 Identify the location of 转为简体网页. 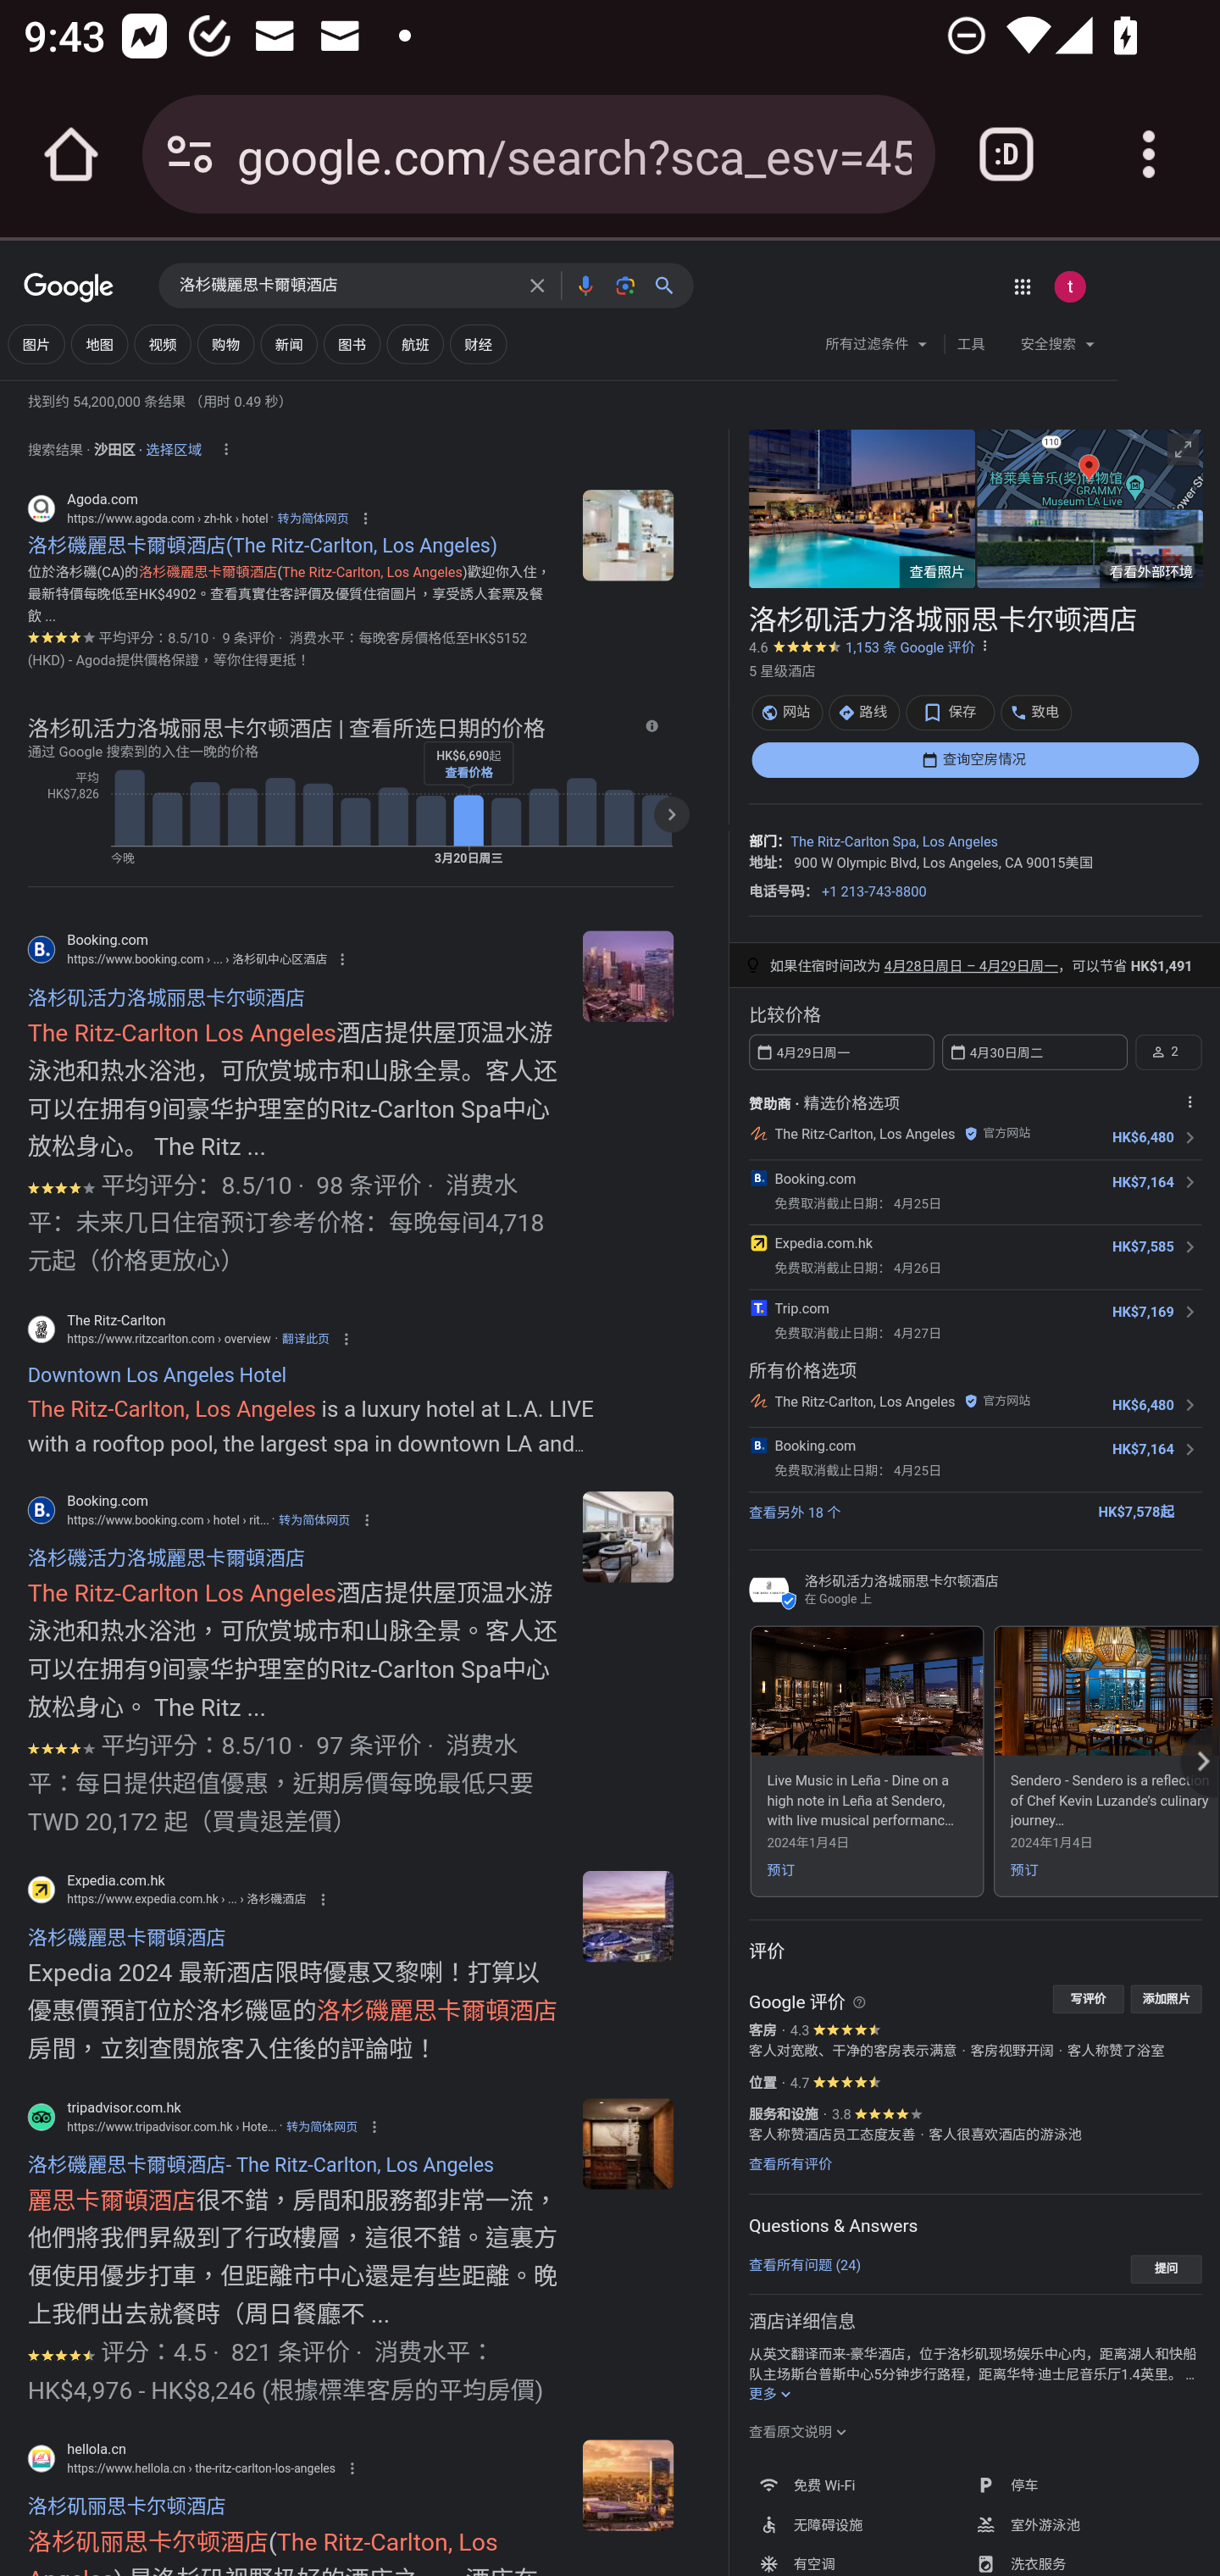
(321, 2126).